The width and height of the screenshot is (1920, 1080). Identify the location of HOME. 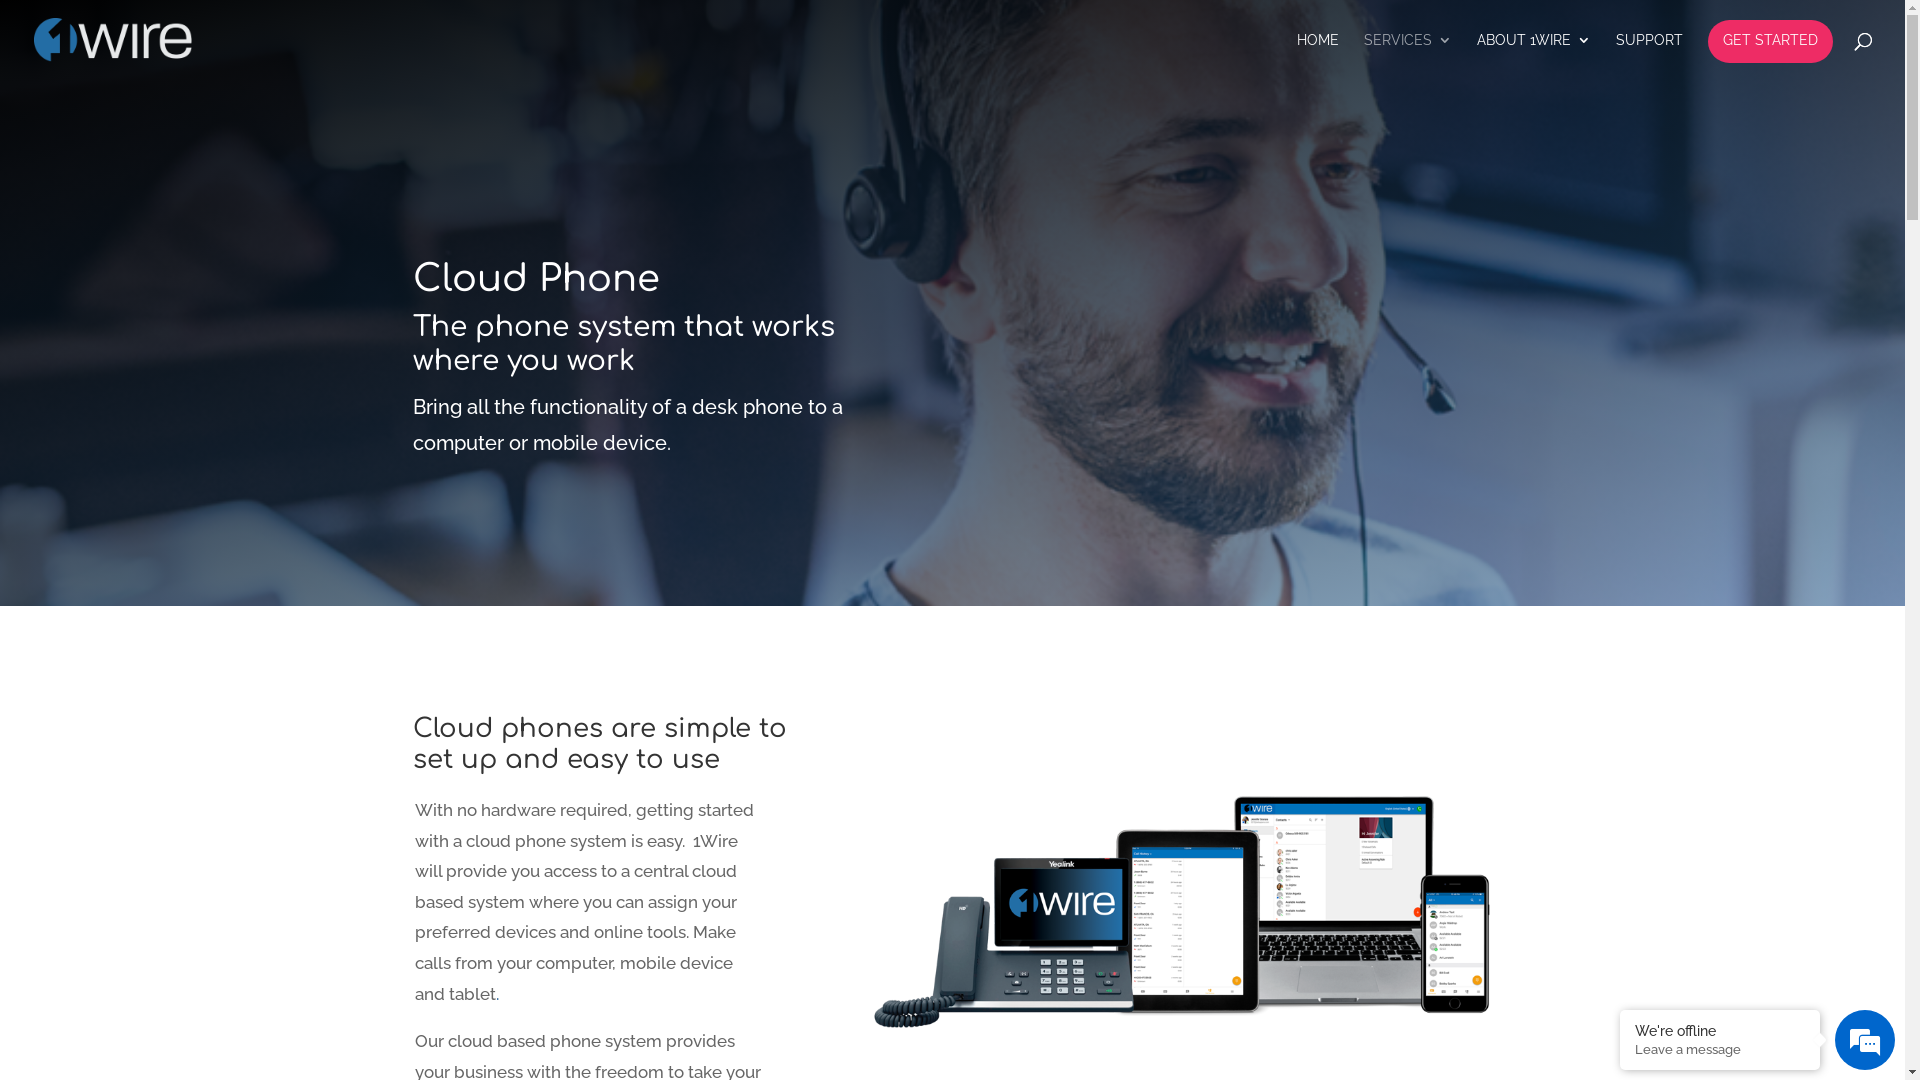
(1318, 56).